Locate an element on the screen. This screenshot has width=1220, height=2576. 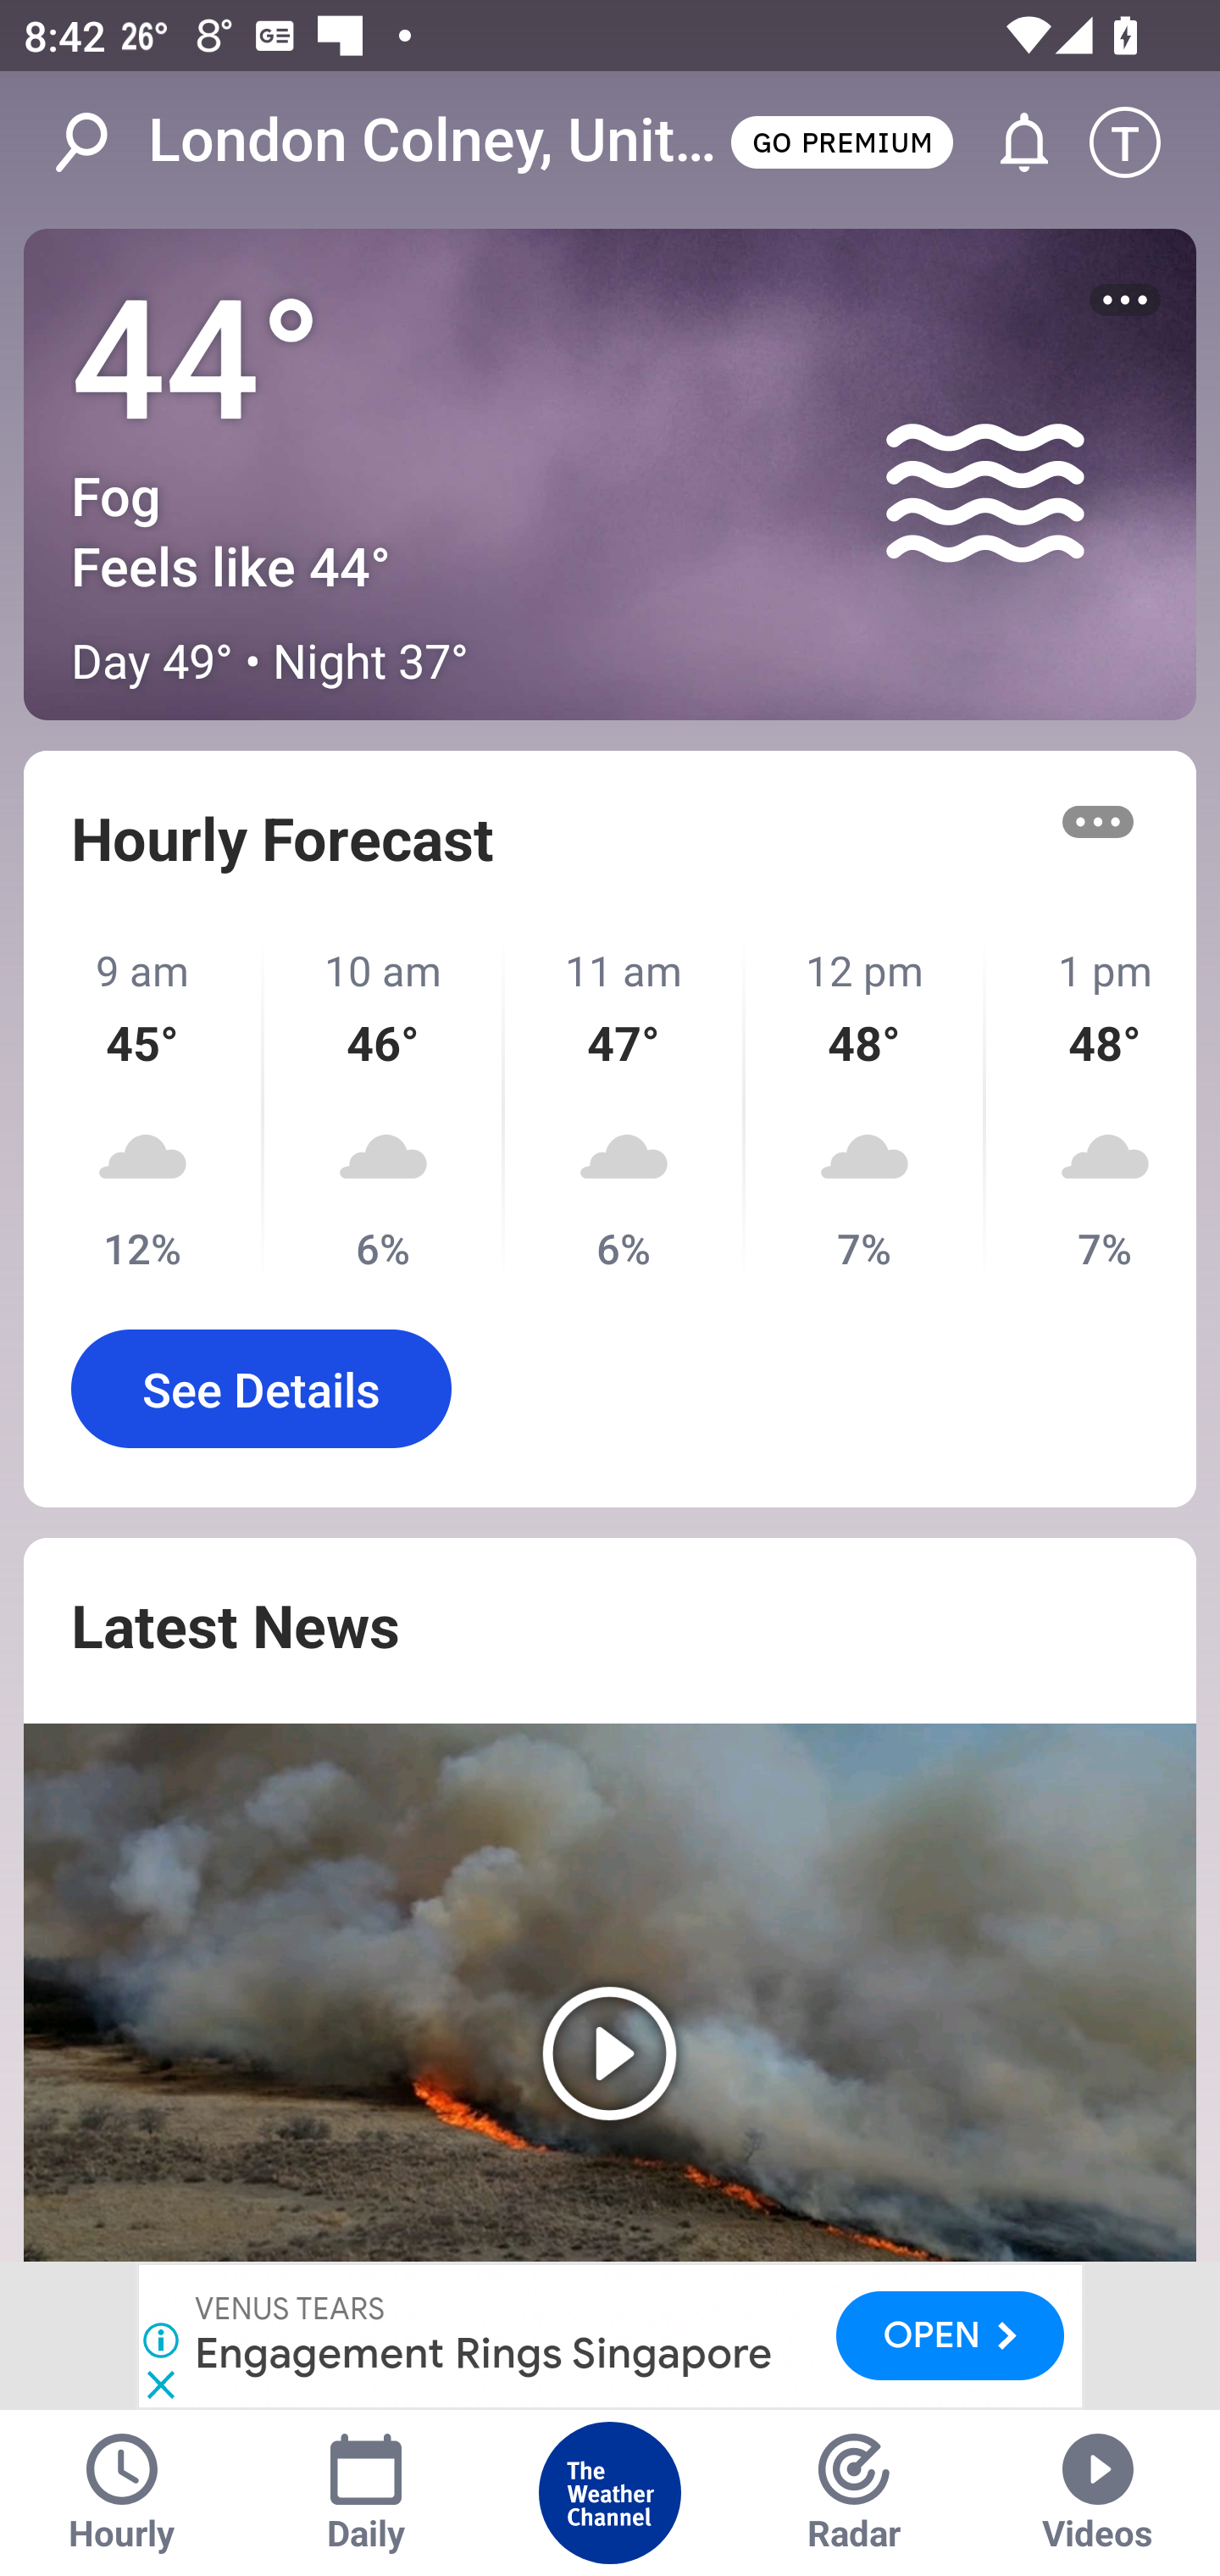
GO PREMIUM is located at coordinates (841, 141).